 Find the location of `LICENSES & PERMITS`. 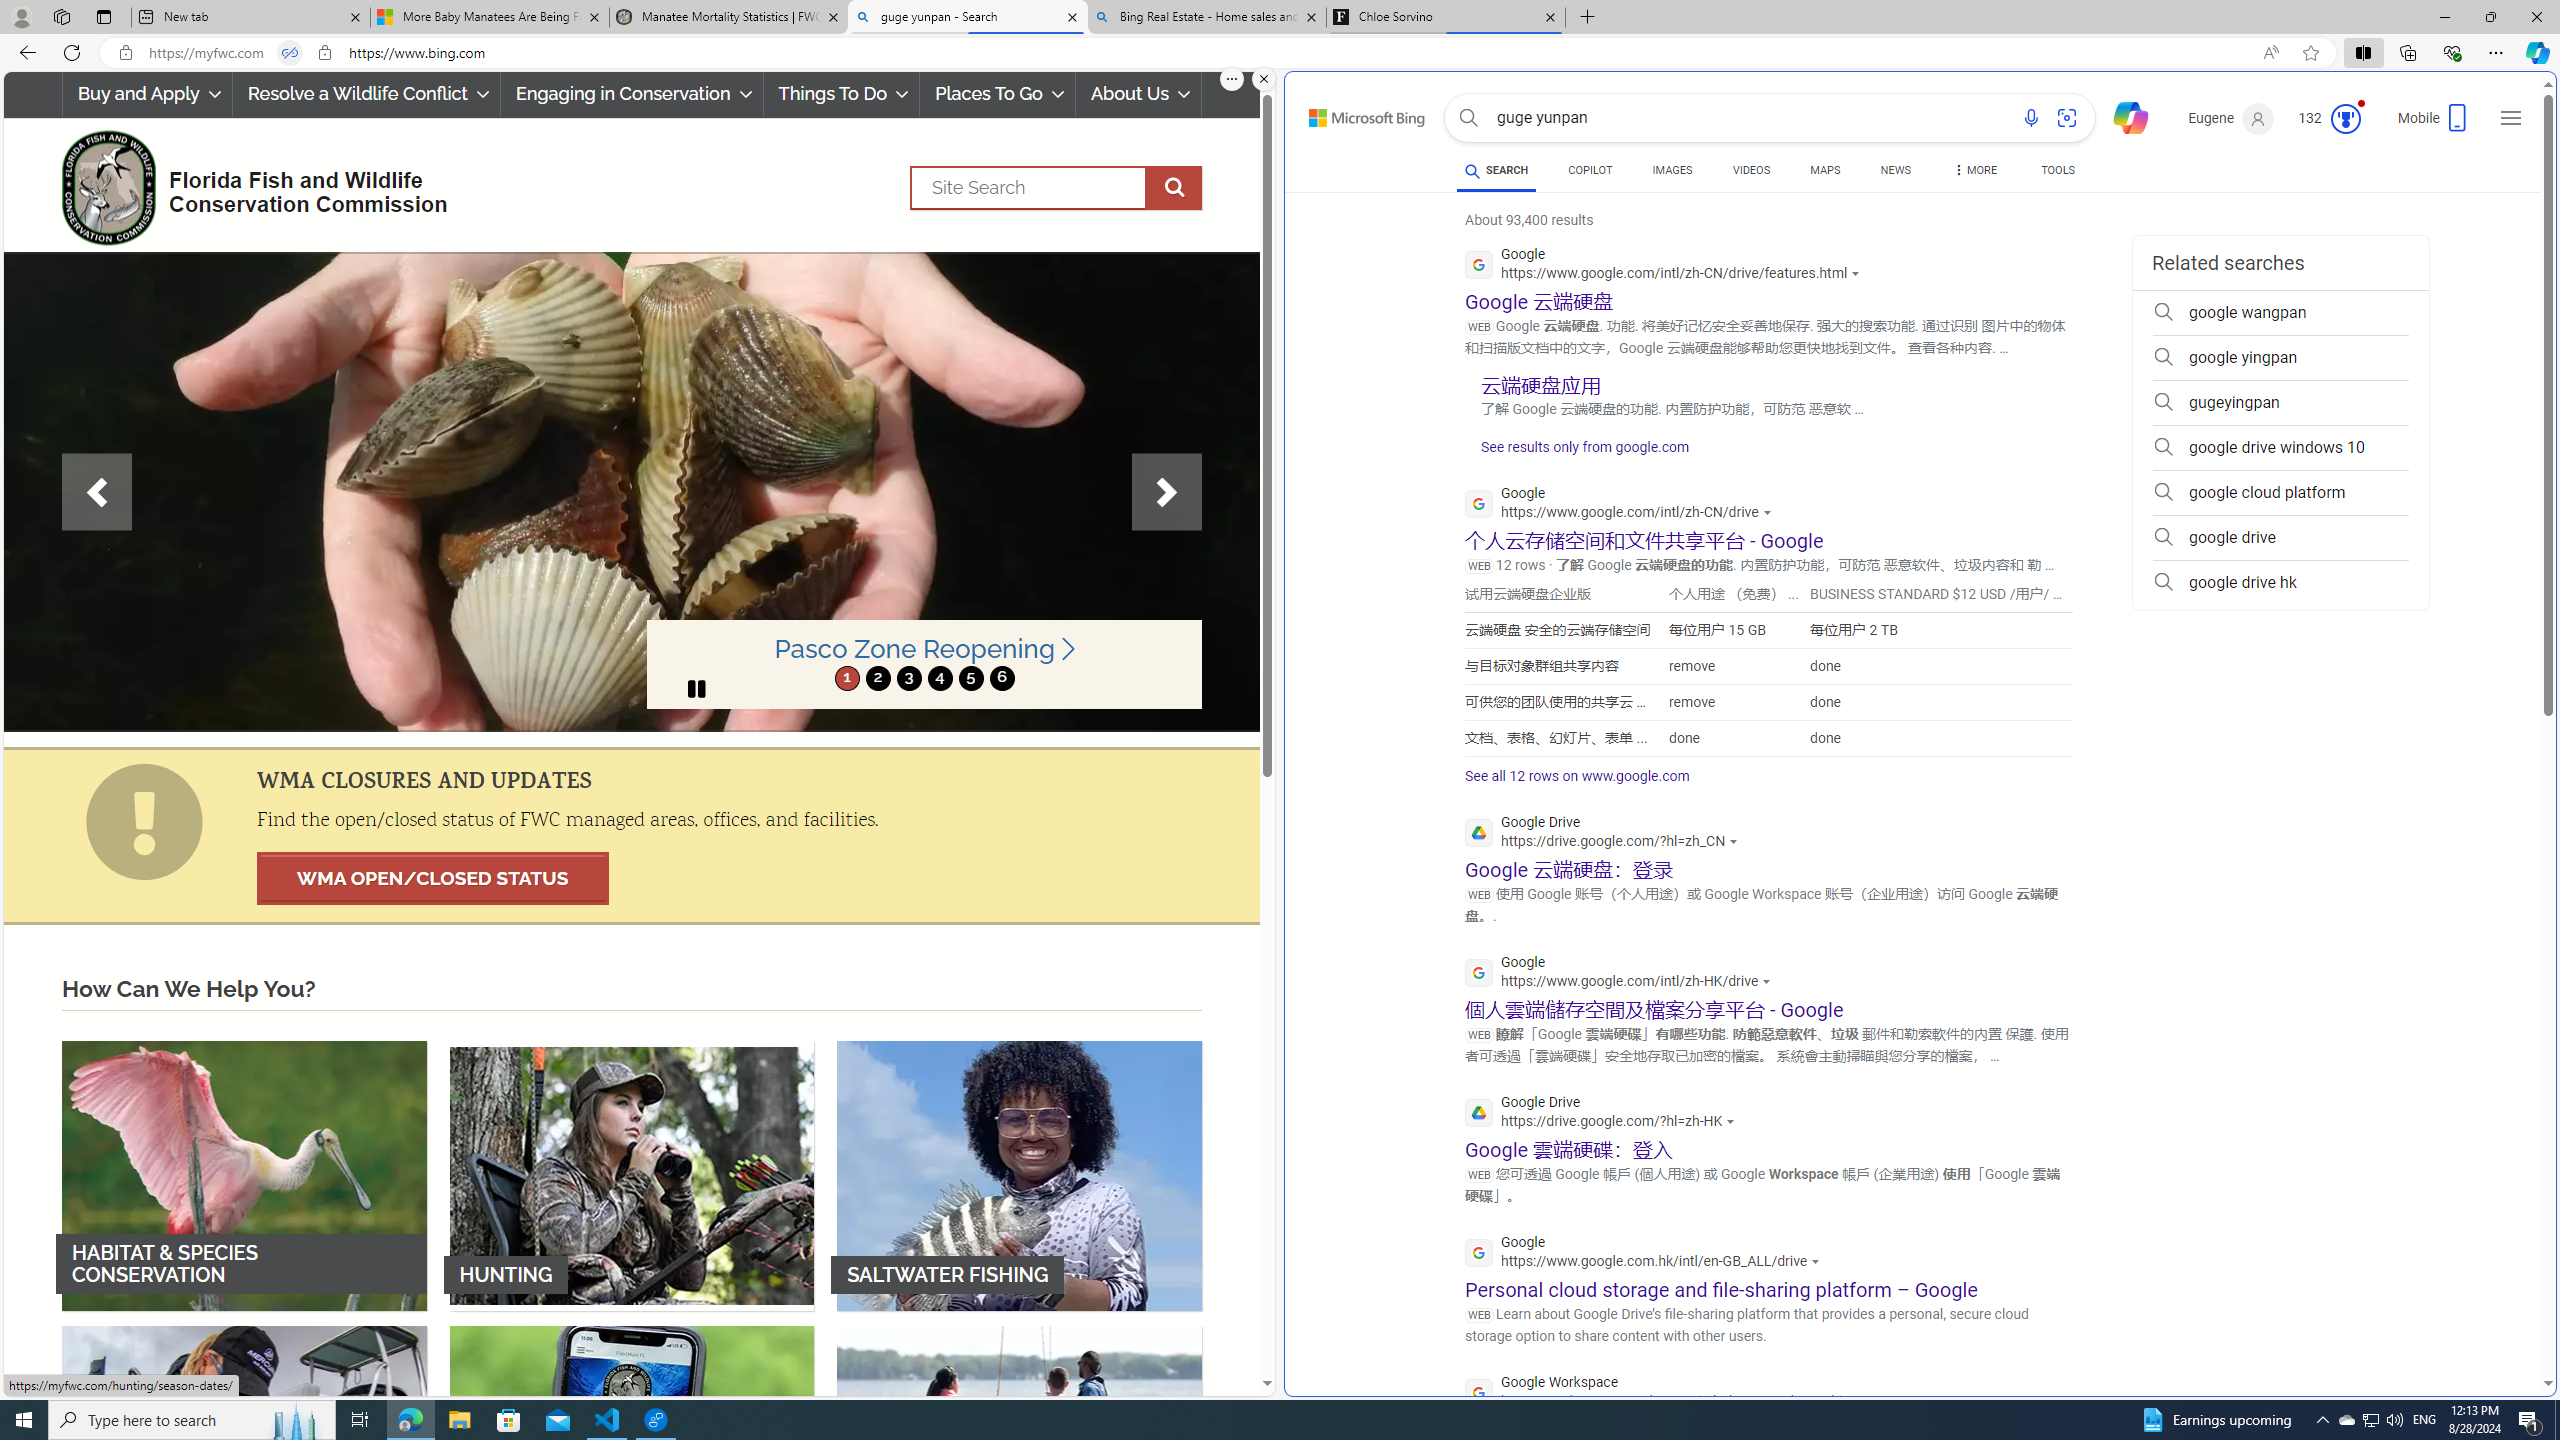

LICENSES & PERMITS is located at coordinates (631, 1460).